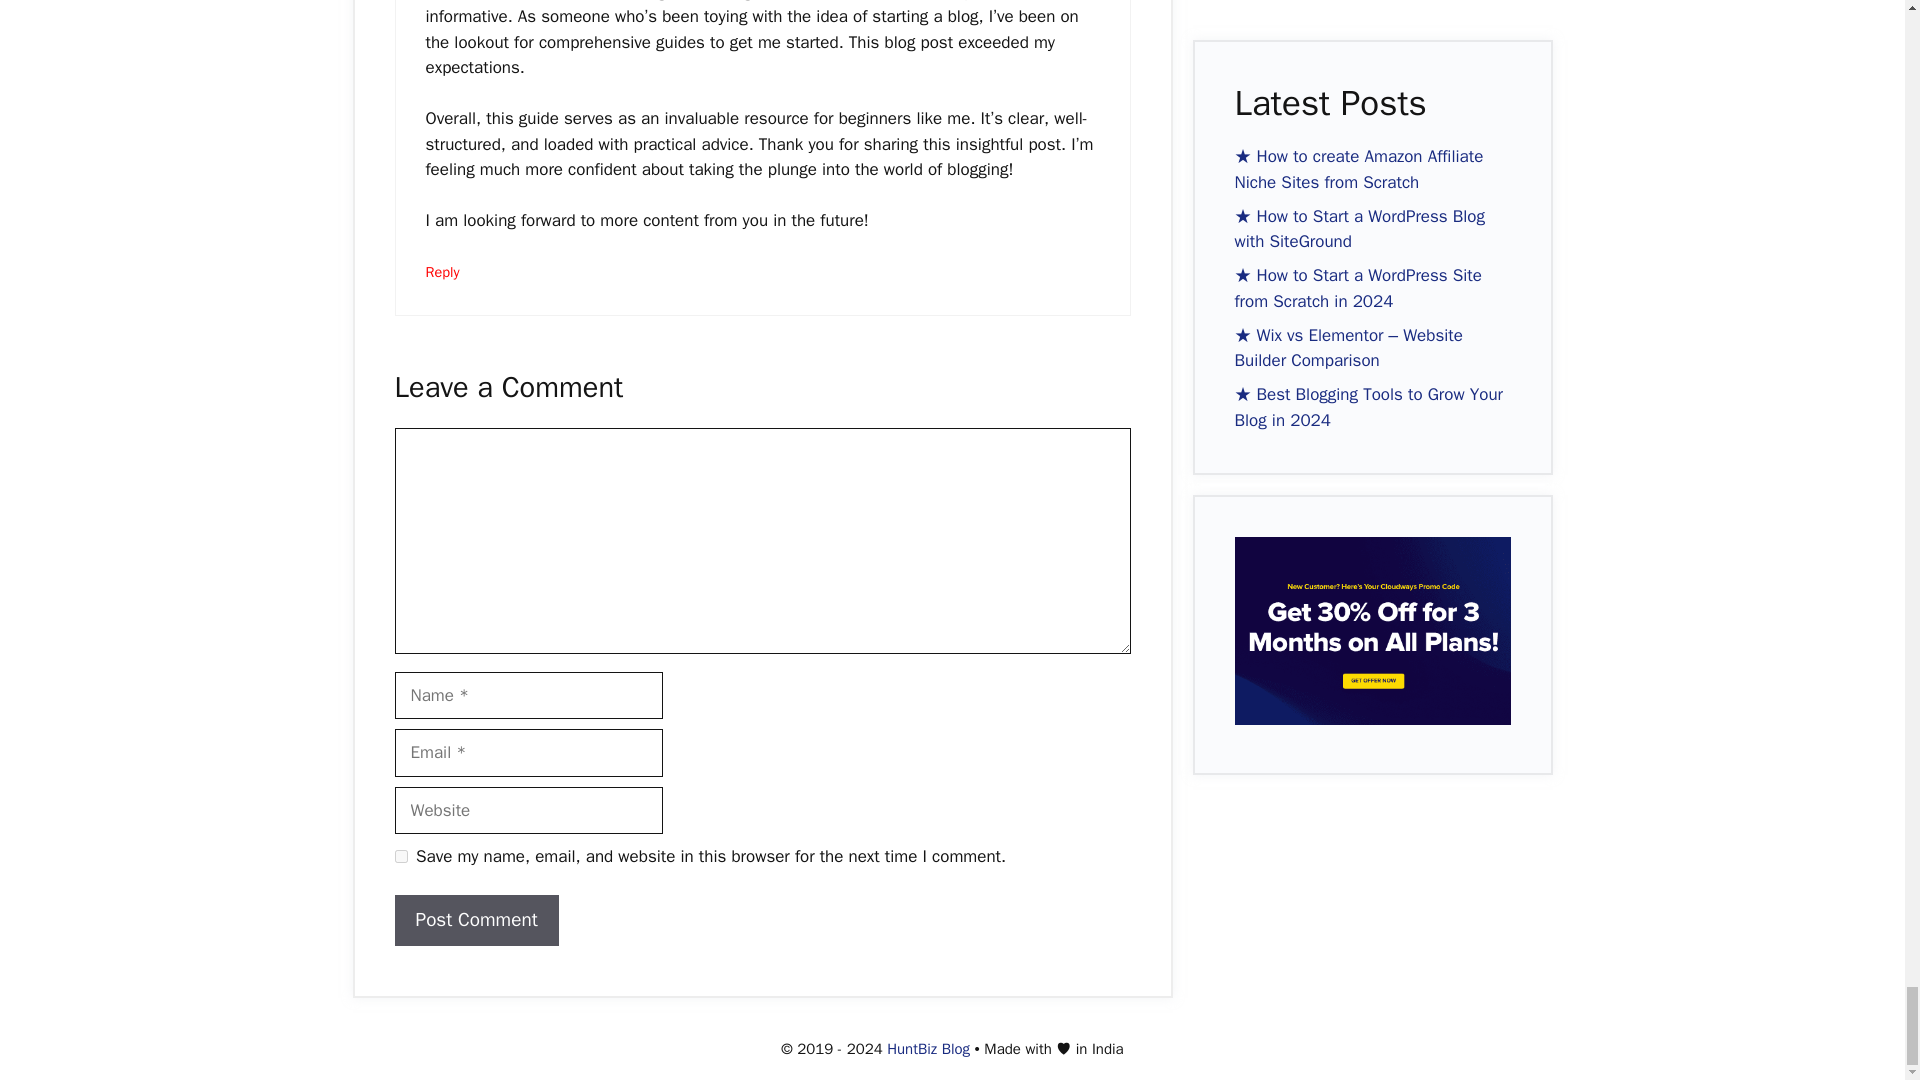  Describe the element at coordinates (476, 920) in the screenshot. I see `Post Comment` at that location.